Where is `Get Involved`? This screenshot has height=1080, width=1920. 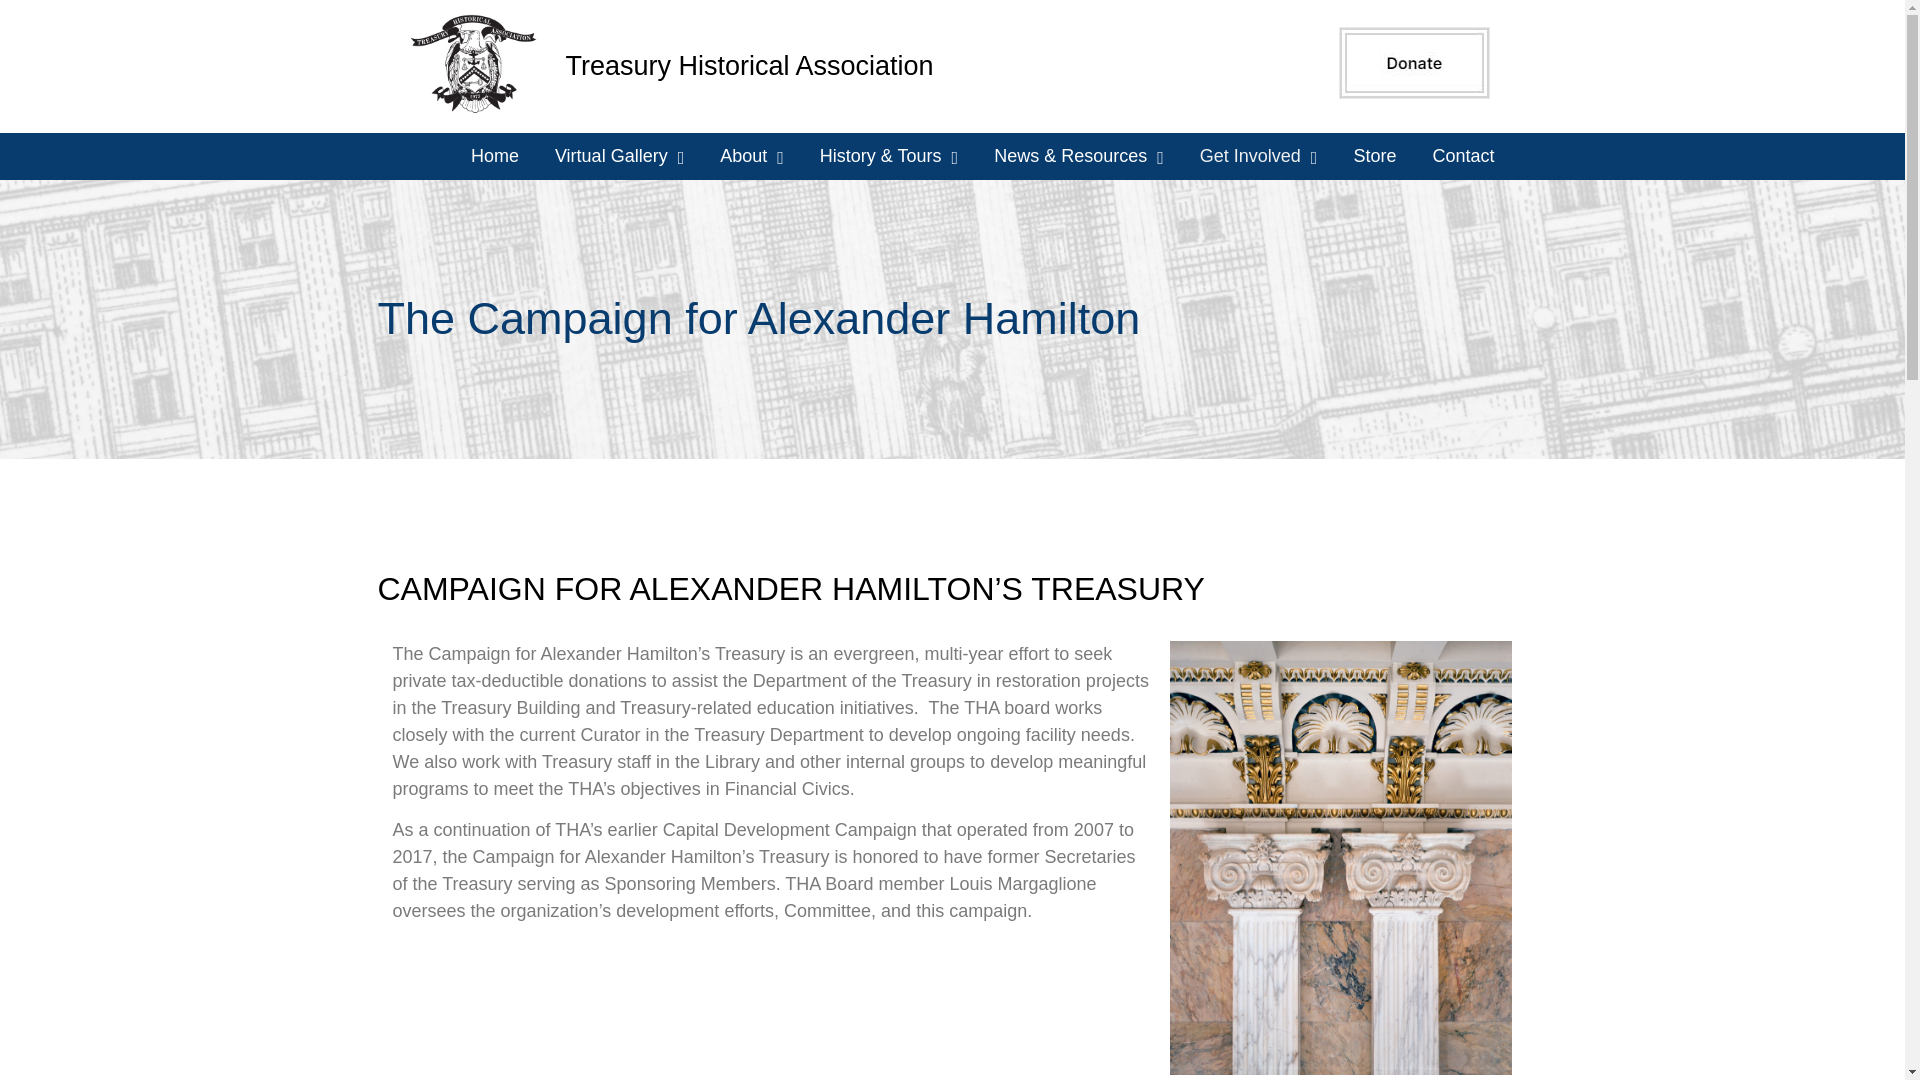 Get Involved is located at coordinates (1259, 156).